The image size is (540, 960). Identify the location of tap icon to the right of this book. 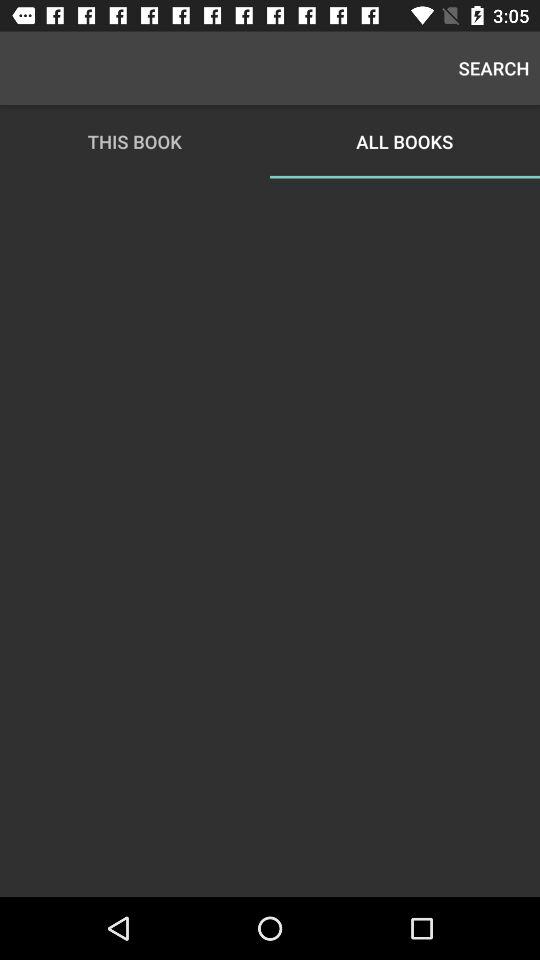
(494, 68).